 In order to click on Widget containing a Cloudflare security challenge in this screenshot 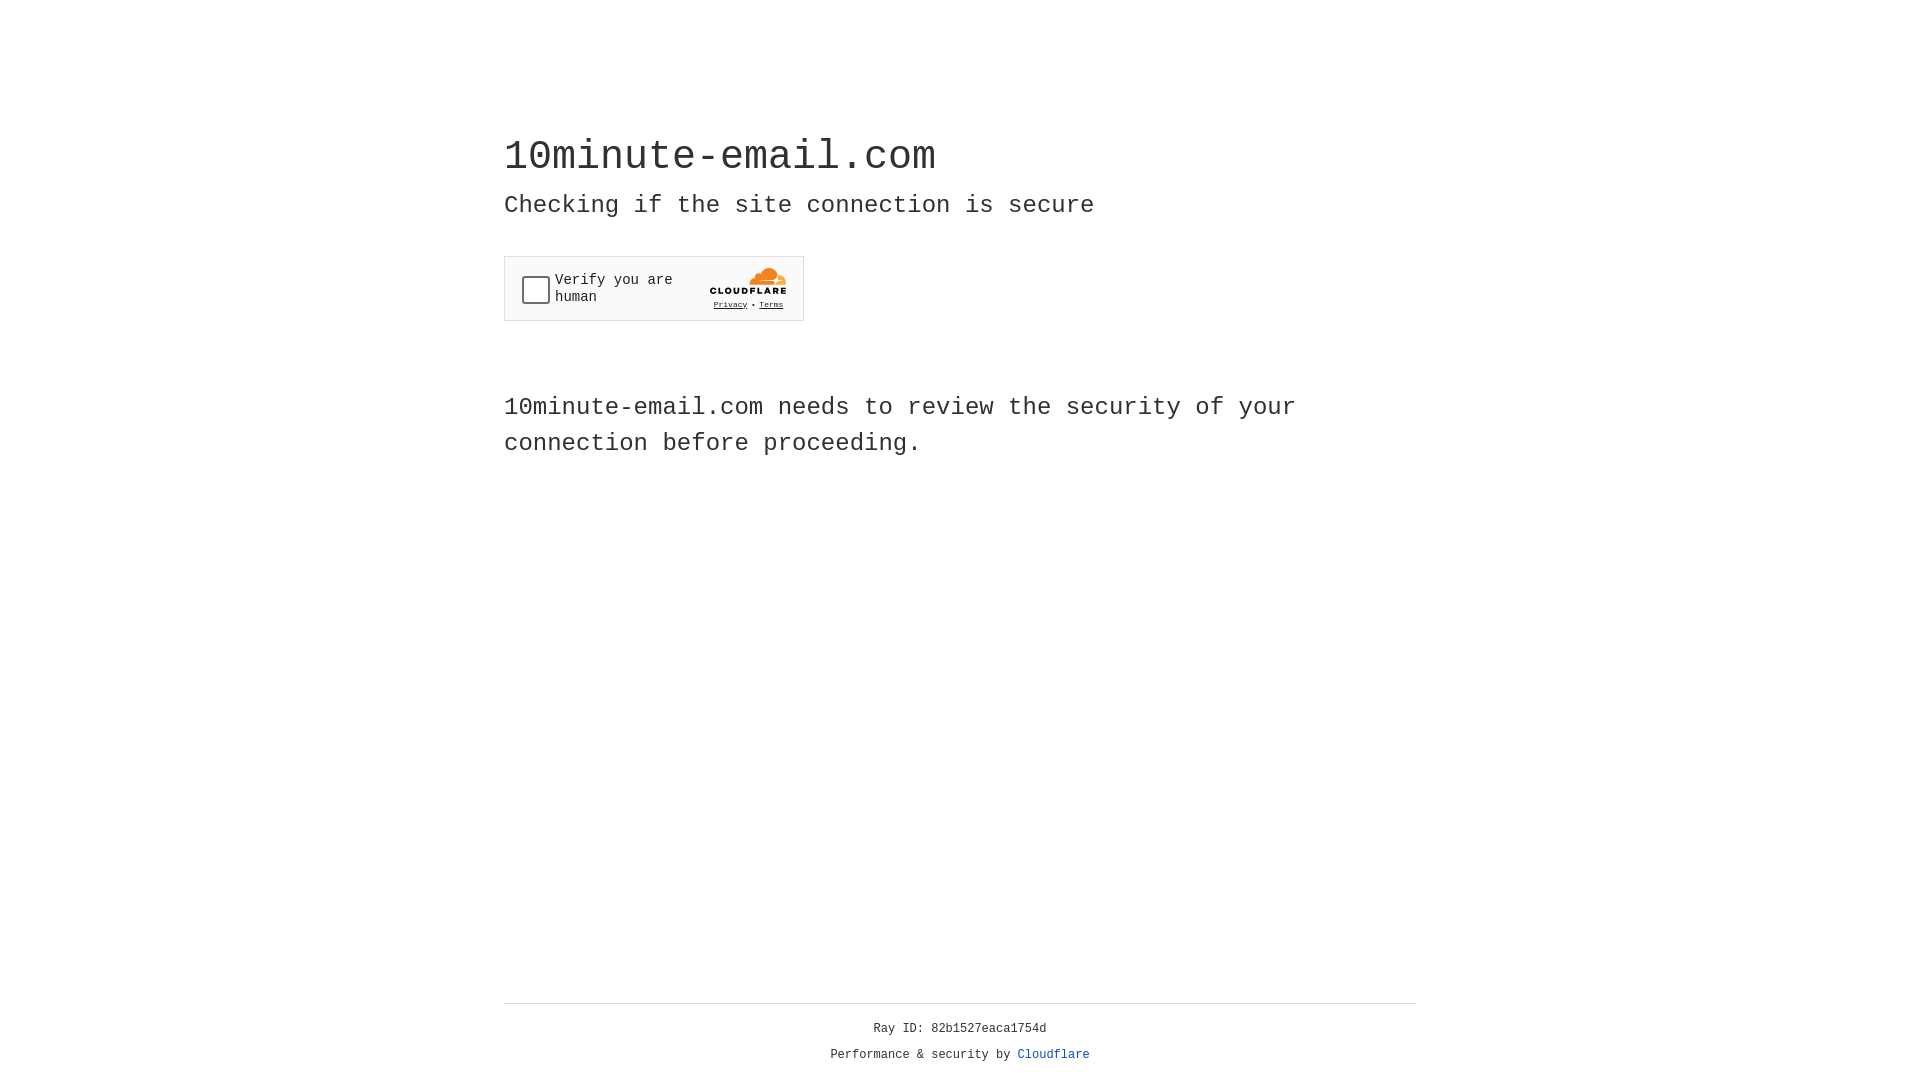, I will do `click(654, 288)`.